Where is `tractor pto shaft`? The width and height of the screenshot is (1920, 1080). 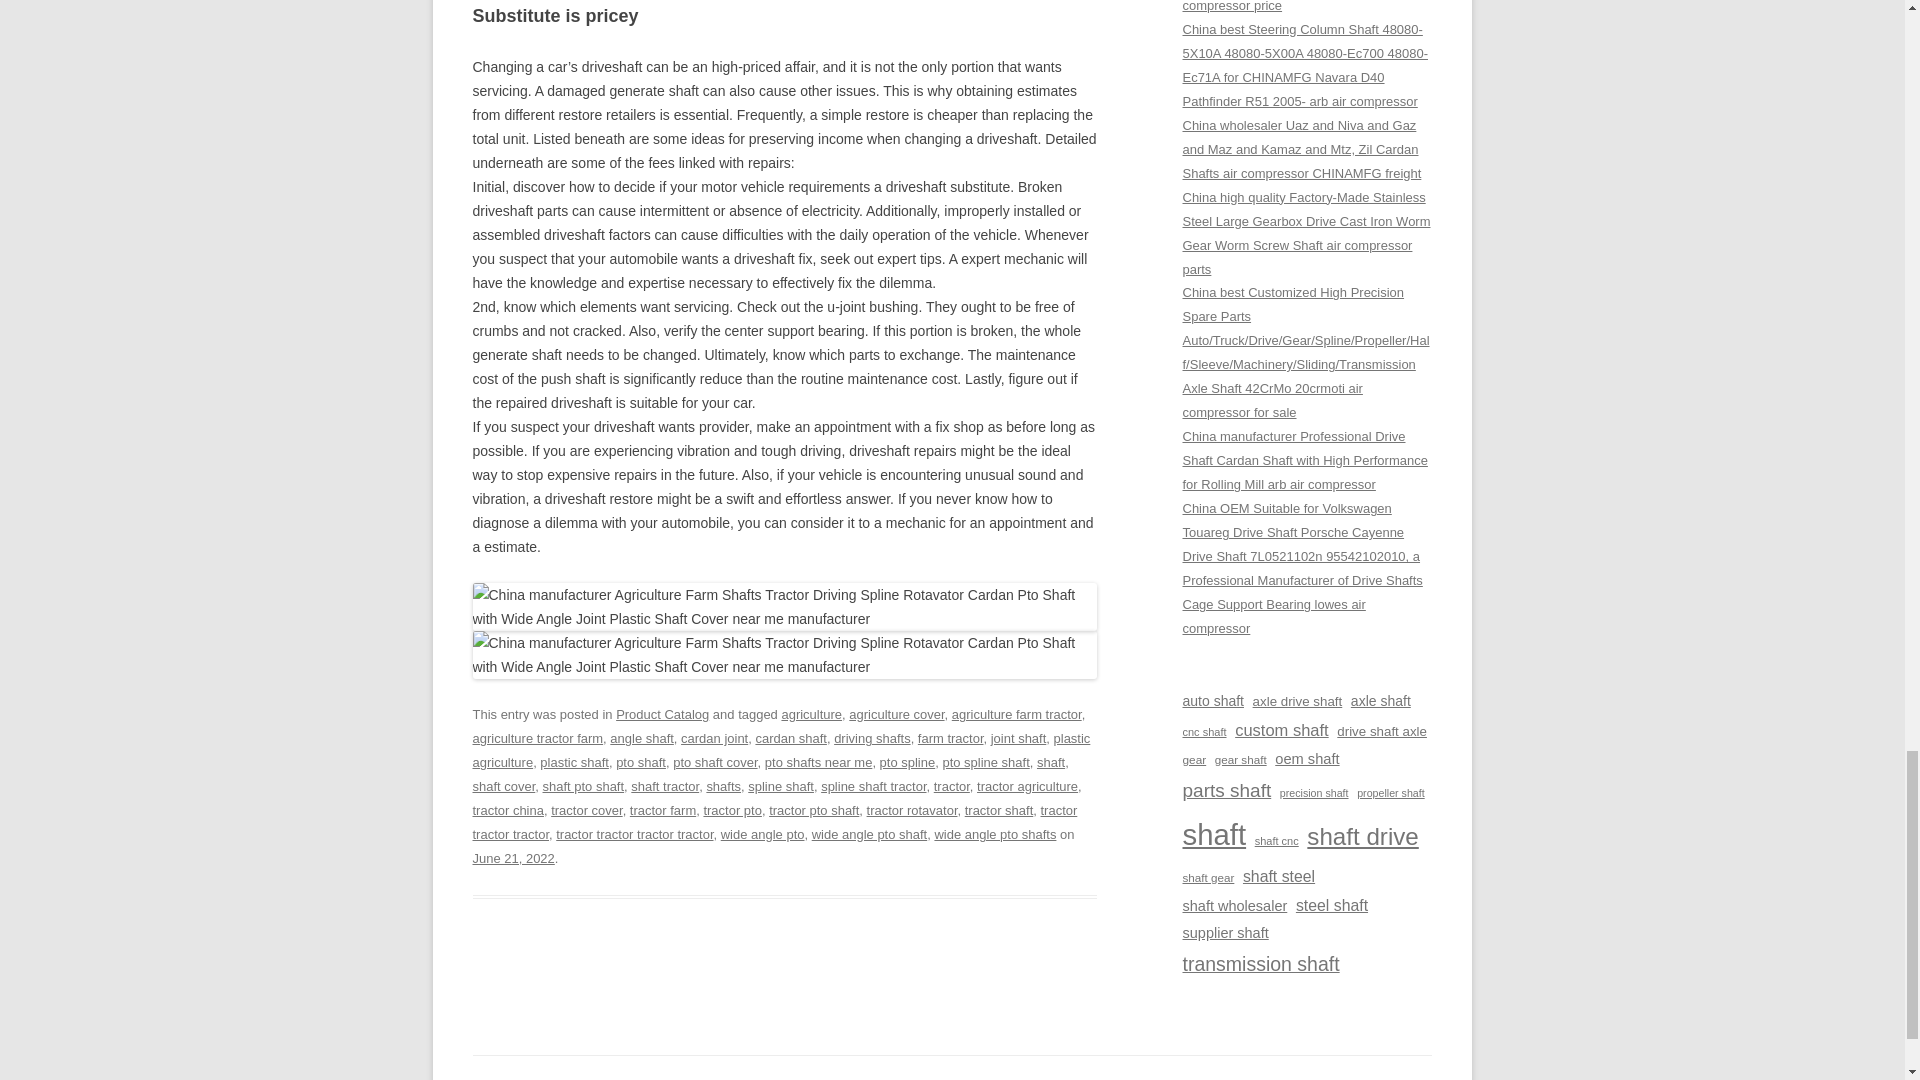
tractor pto shaft is located at coordinates (814, 810).